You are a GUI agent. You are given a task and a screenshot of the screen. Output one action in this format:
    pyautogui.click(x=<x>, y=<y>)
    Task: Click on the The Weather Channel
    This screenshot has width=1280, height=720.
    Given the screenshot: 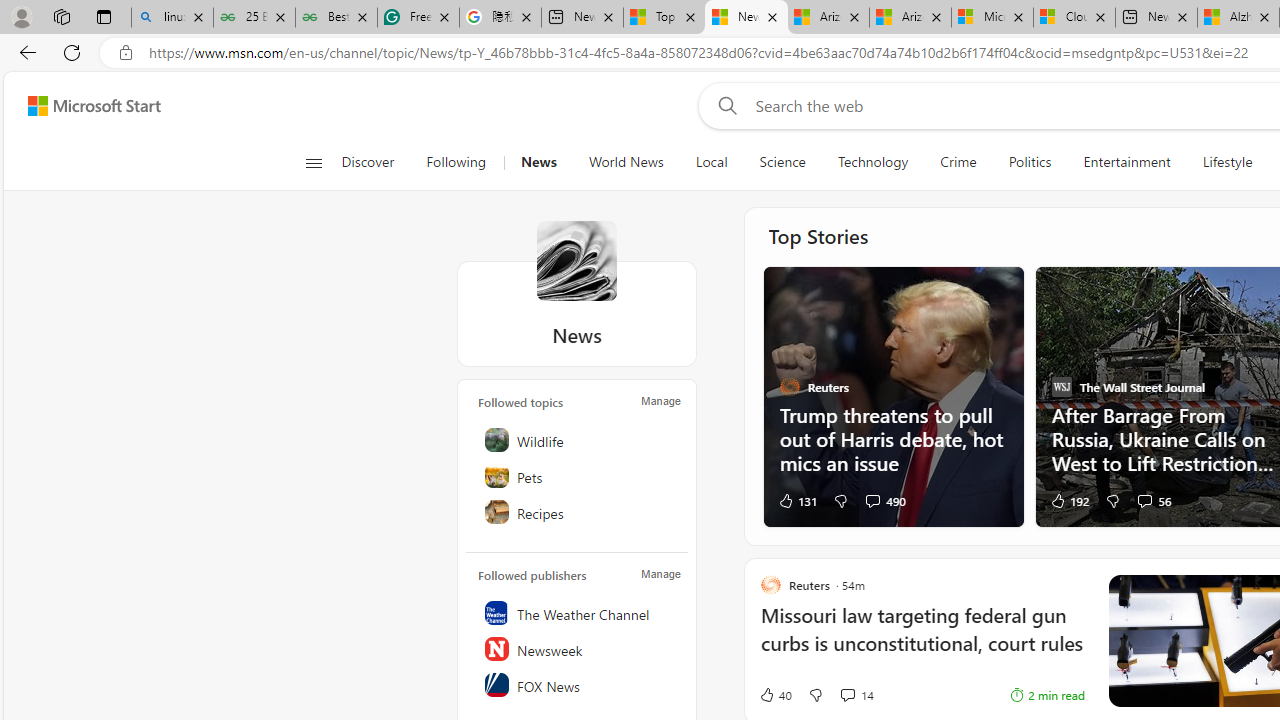 What is the action you would take?
    pyautogui.click(x=578, y=612)
    